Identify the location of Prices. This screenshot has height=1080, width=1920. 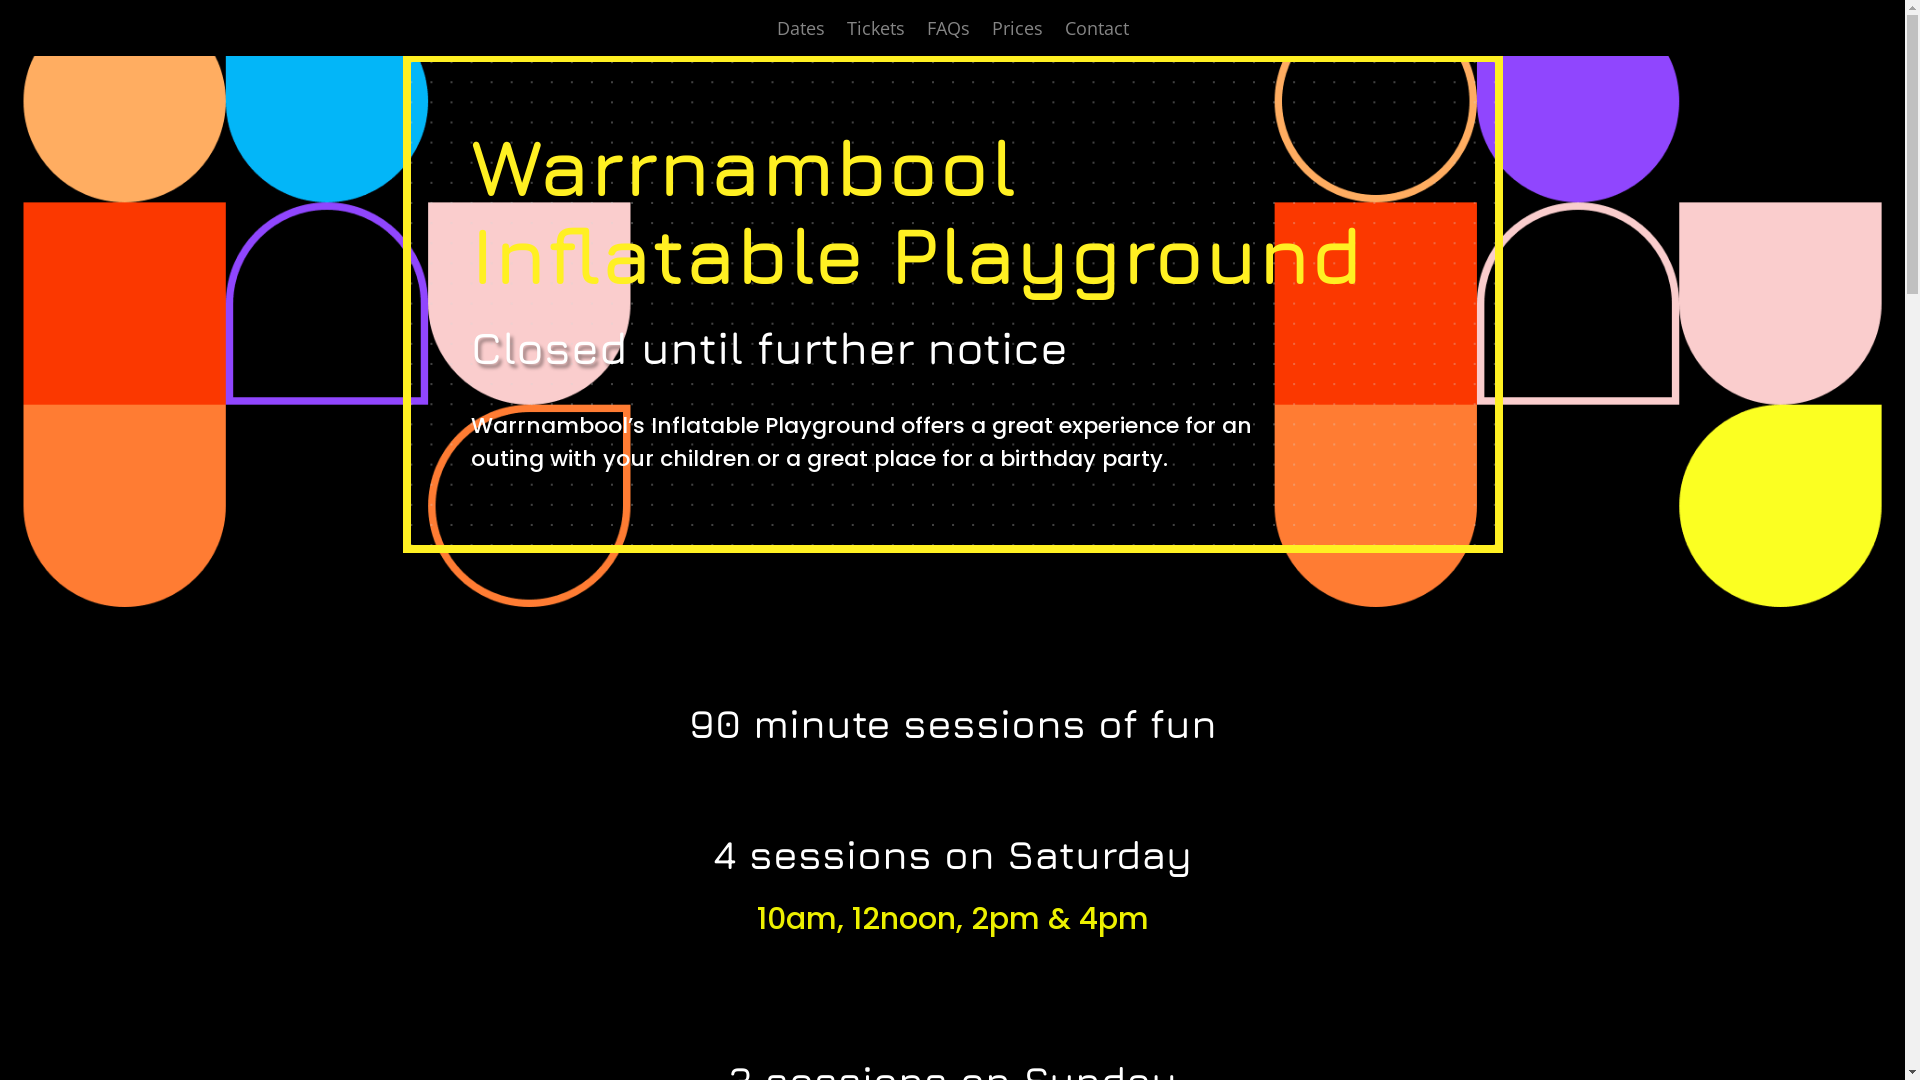
(1018, 32).